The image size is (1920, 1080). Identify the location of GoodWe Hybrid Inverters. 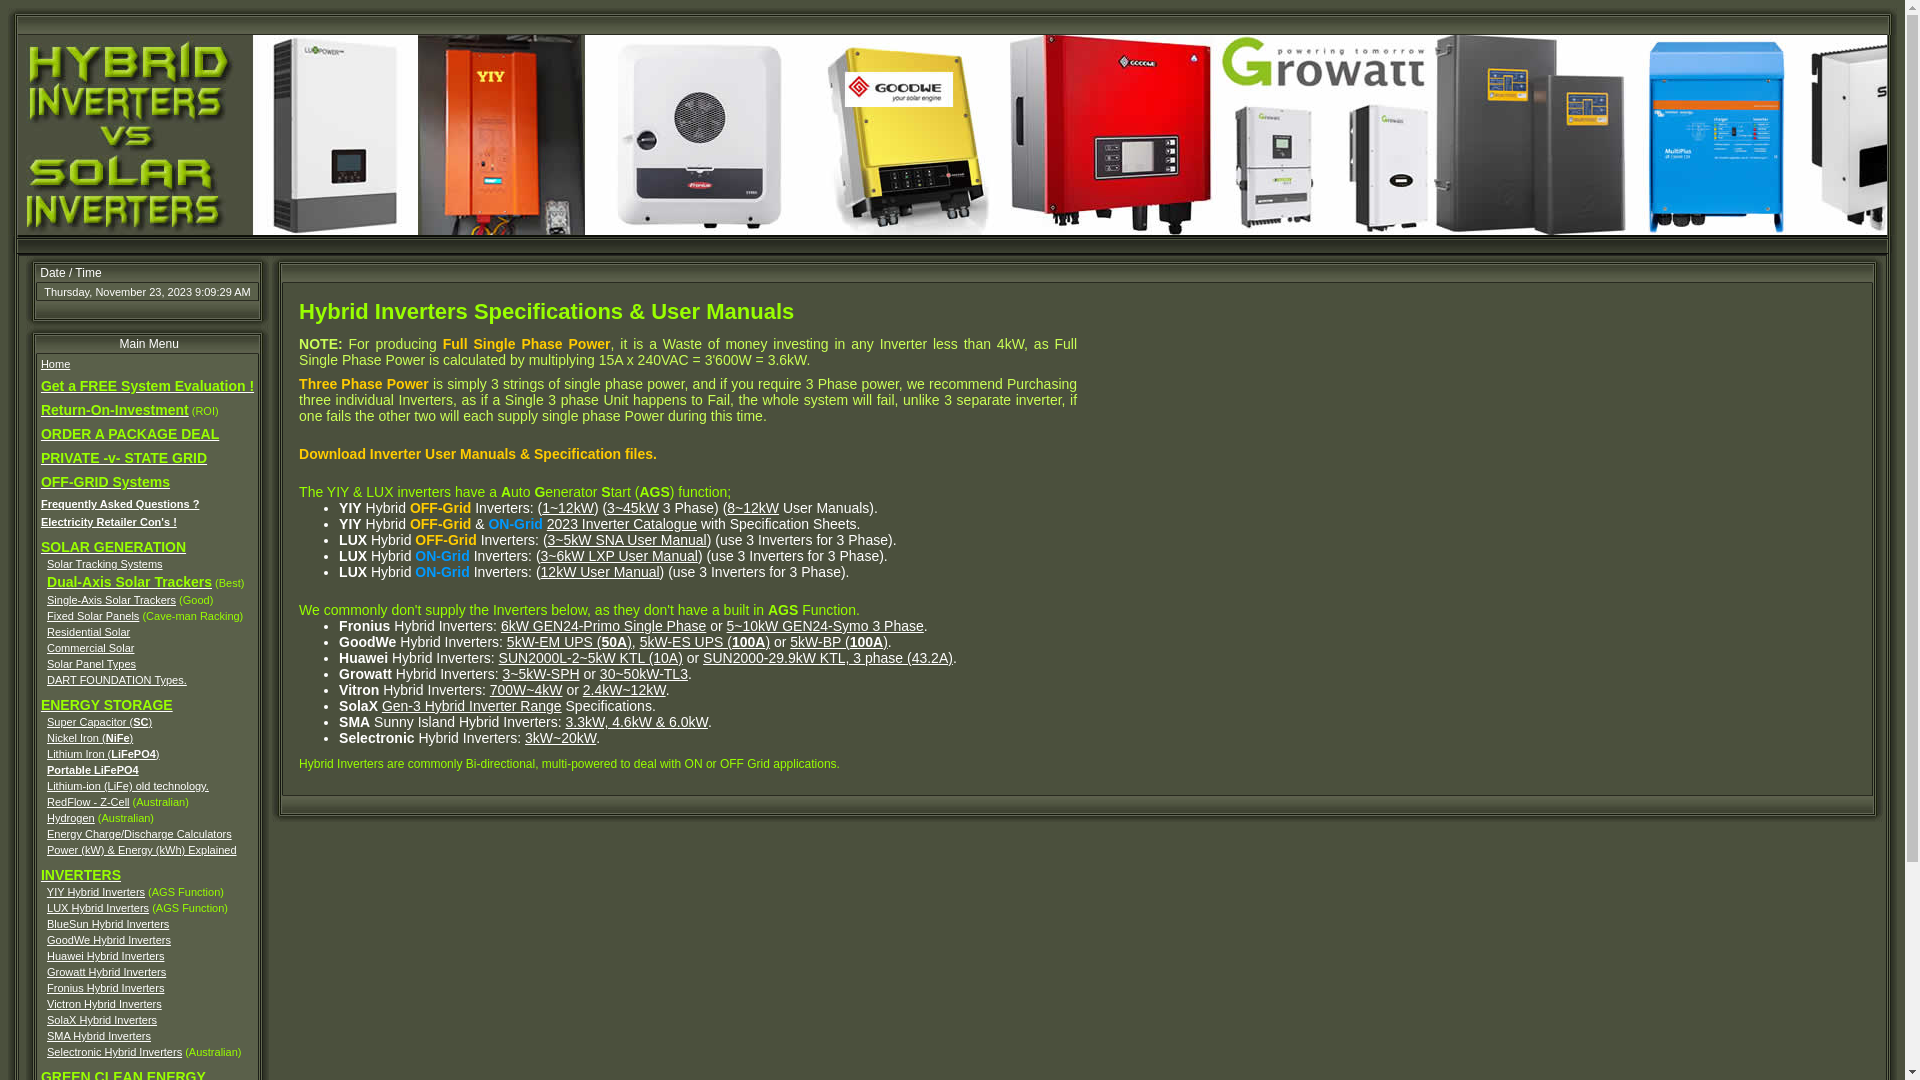
(109, 940).